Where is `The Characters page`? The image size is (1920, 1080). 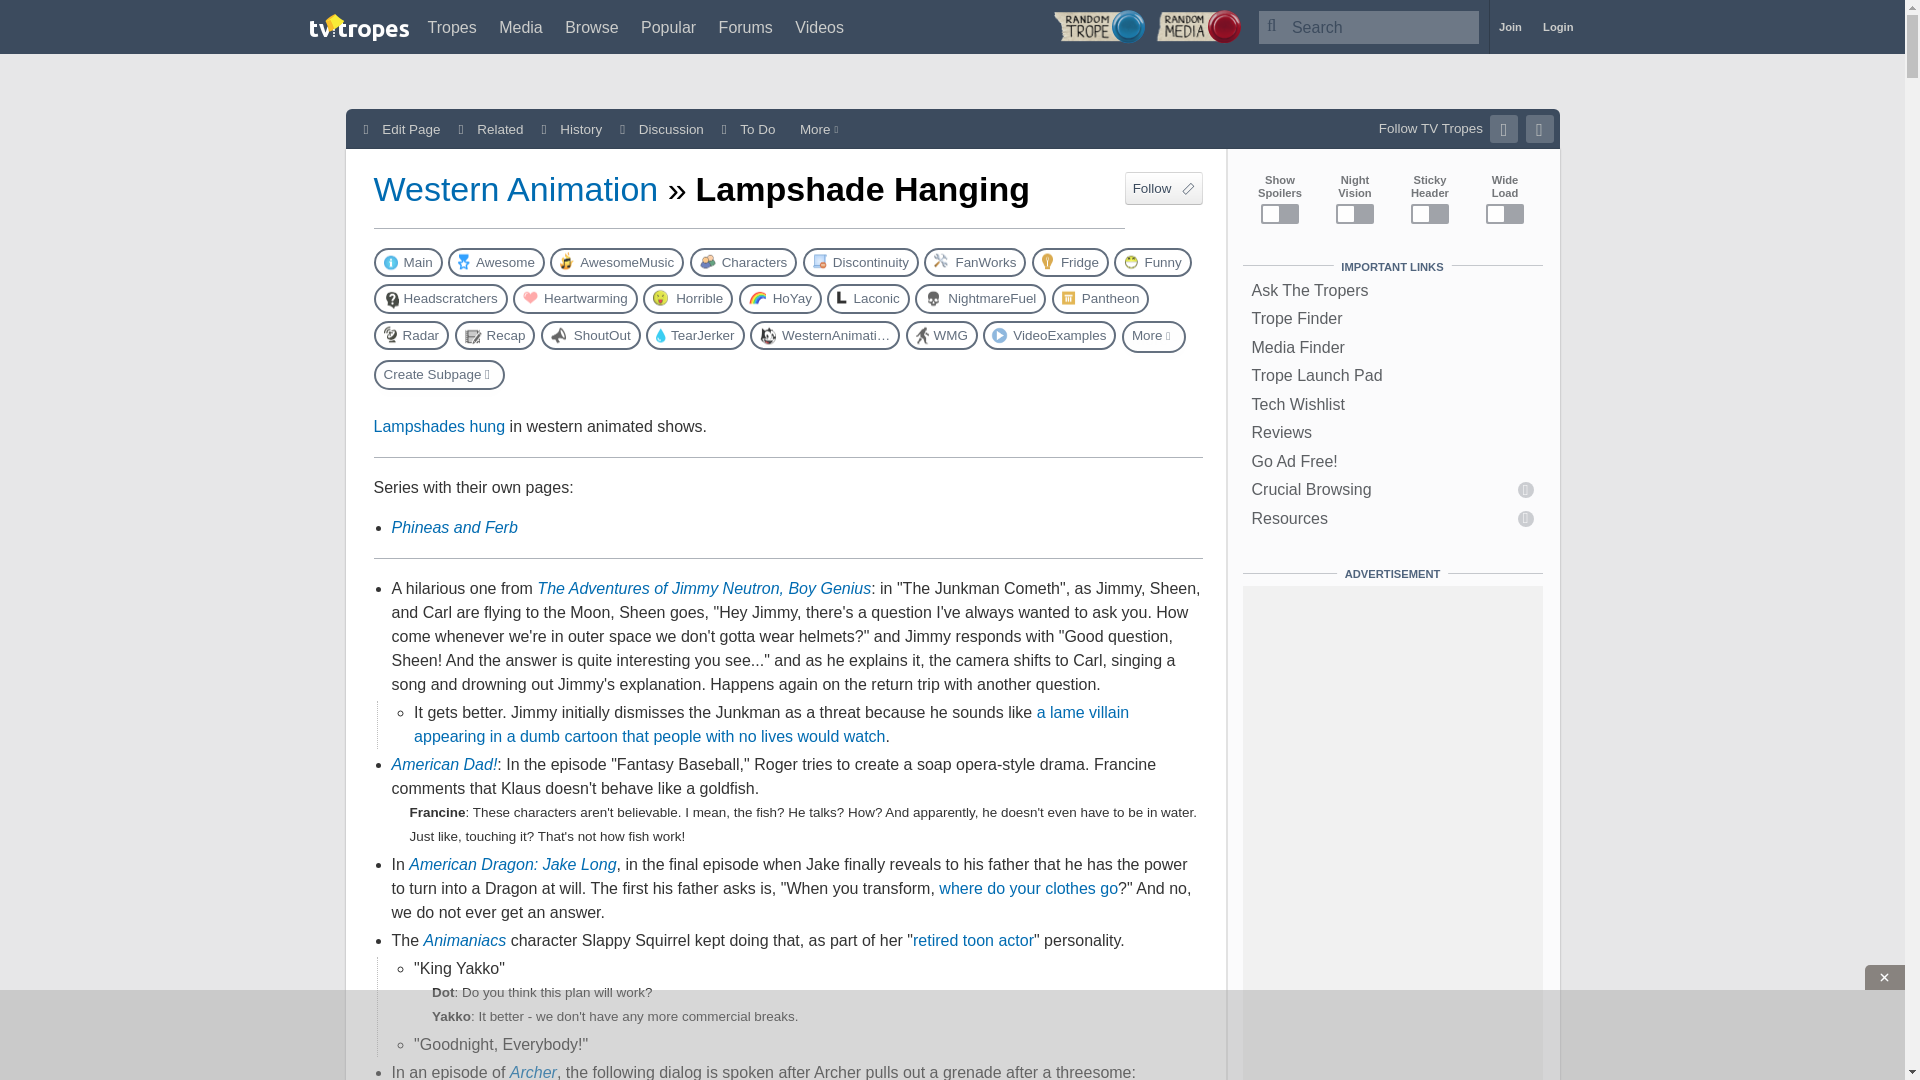
The Characters page is located at coordinates (744, 262).